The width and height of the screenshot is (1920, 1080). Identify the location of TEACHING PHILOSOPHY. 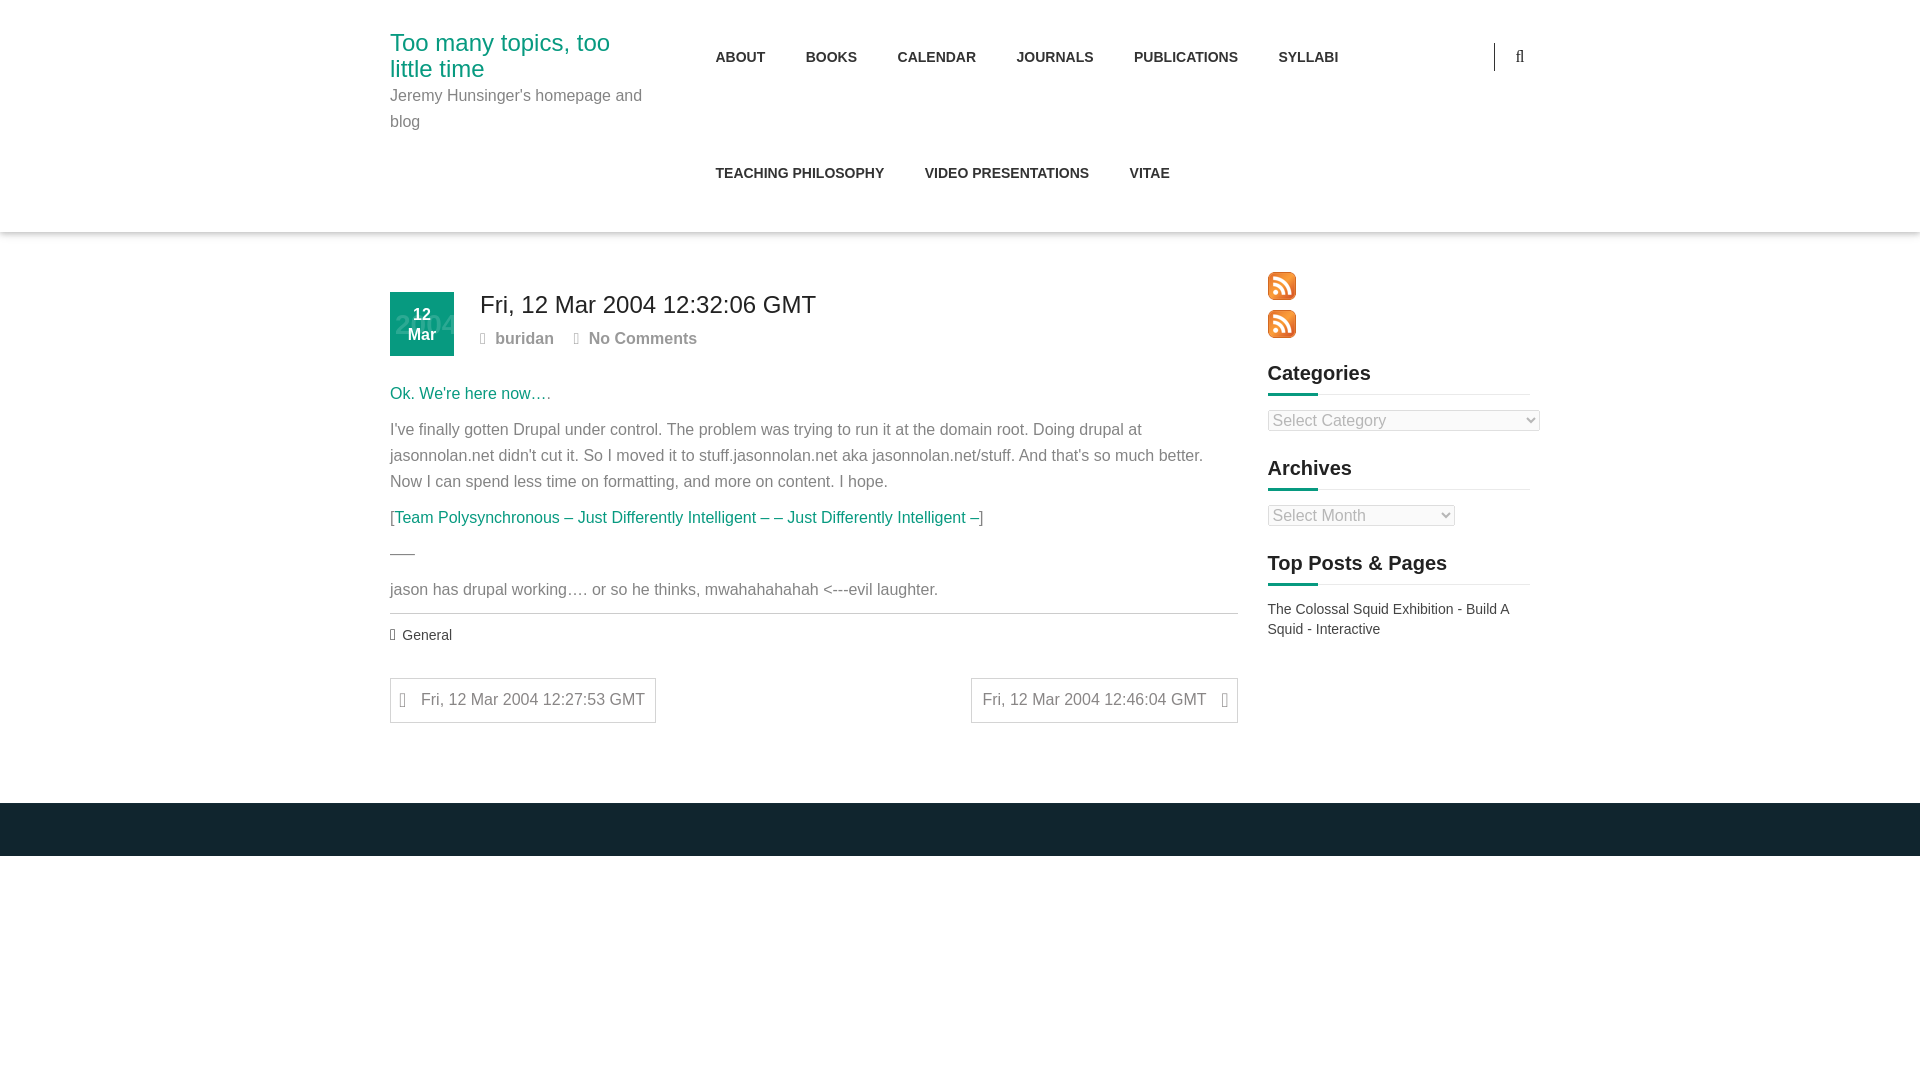
(800, 174).